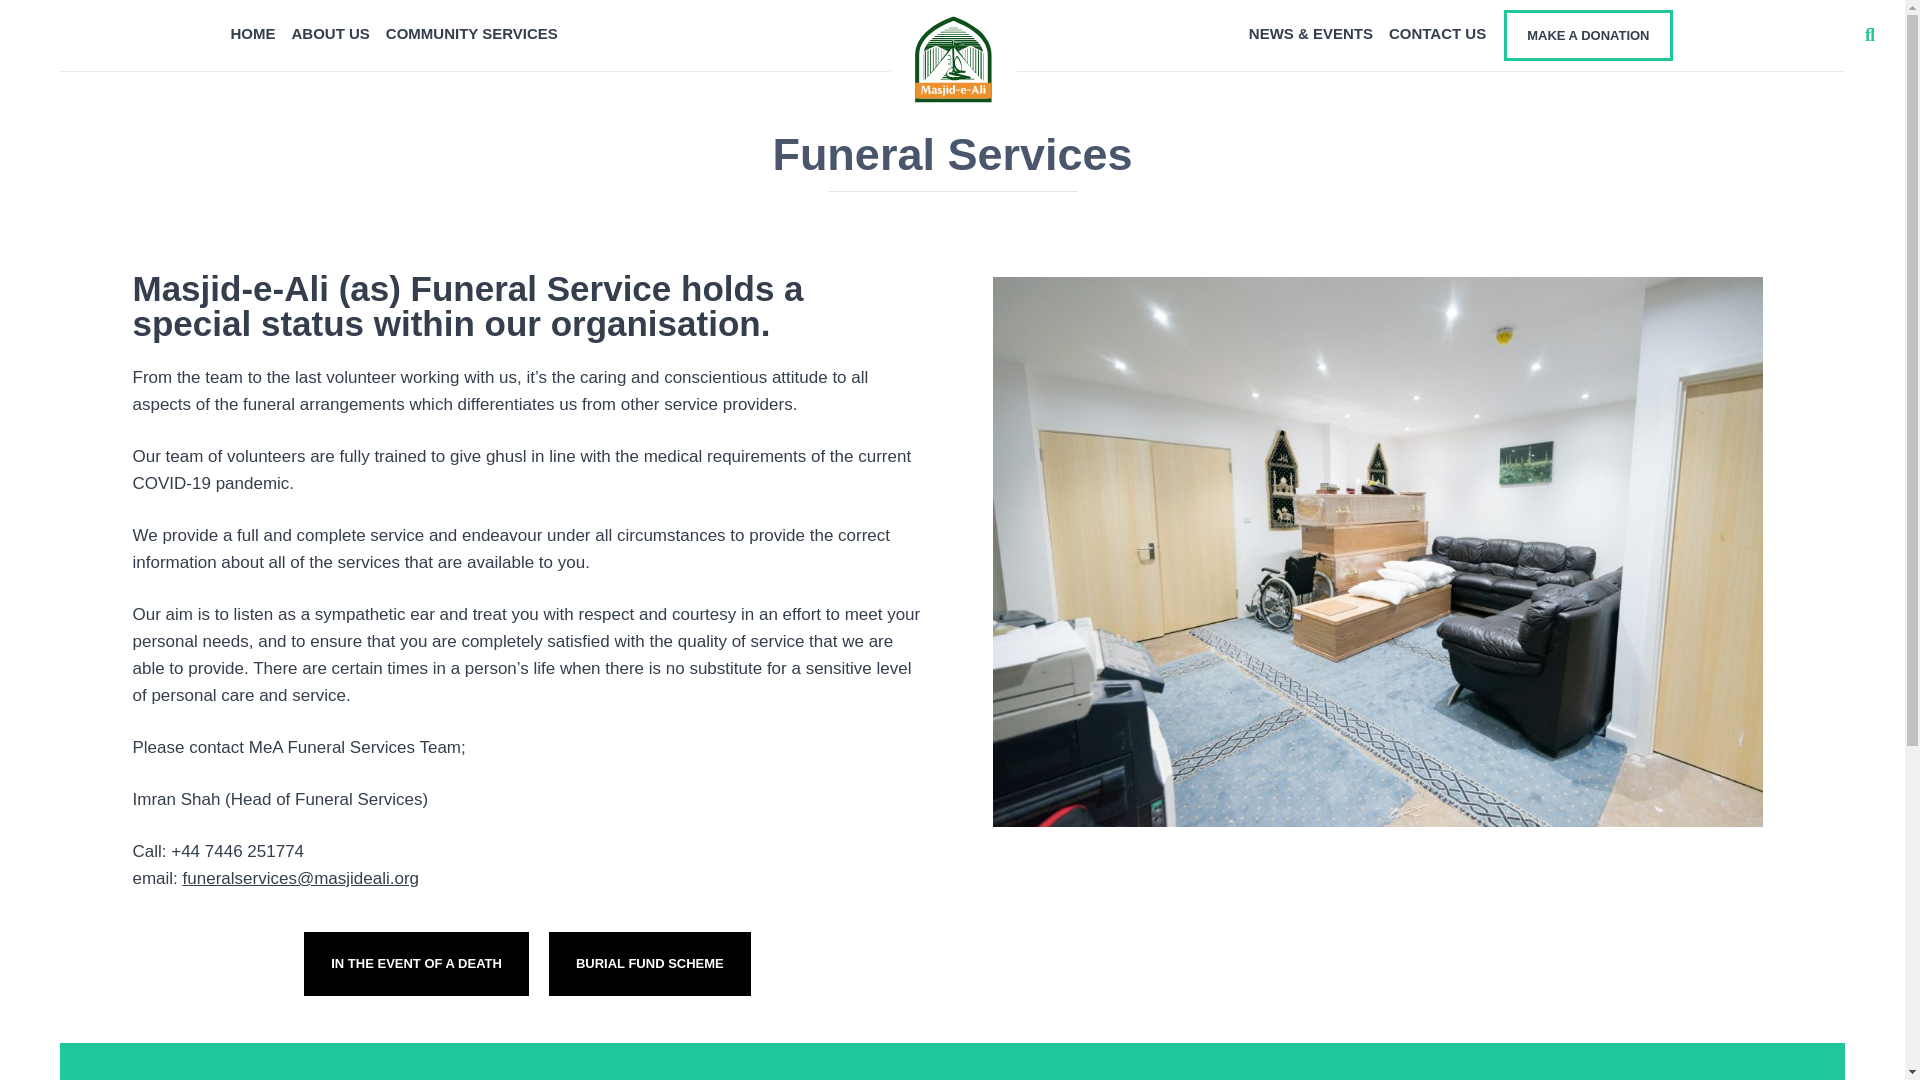 Image resolution: width=1920 pixels, height=1080 pixels. What do you see at coordinates (746, 730) in the screenshot?
I see `Donate Now` at bounding box center [746, 730].